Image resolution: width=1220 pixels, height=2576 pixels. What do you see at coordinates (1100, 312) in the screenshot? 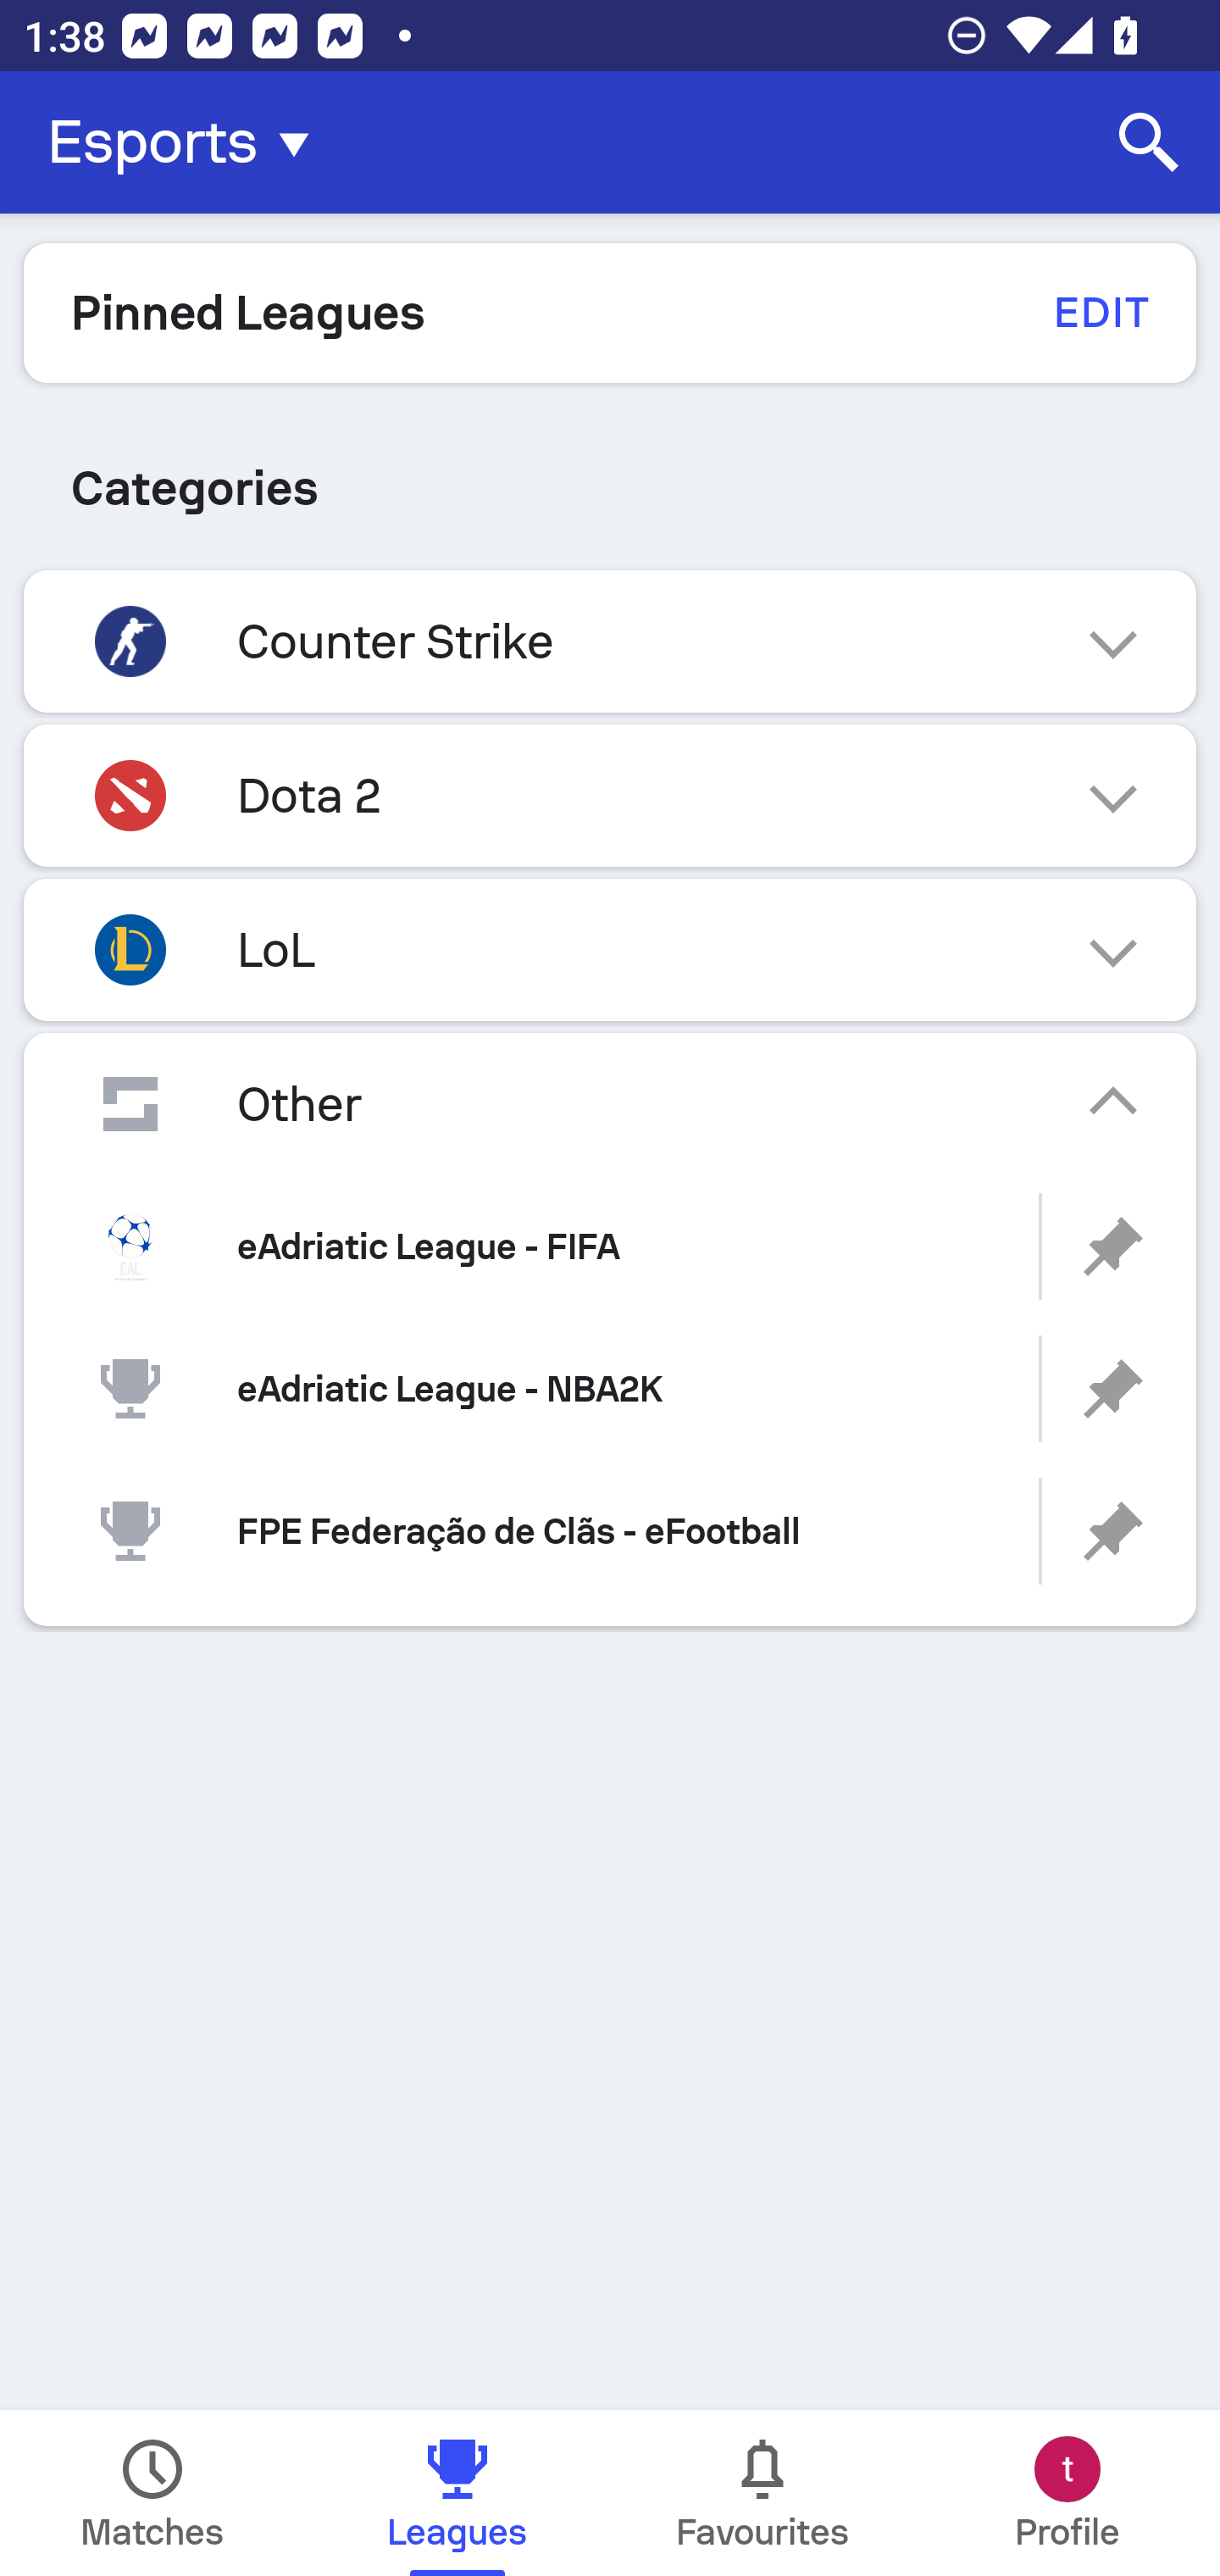
I see `EDIT` at bounding box center [1100, 312].